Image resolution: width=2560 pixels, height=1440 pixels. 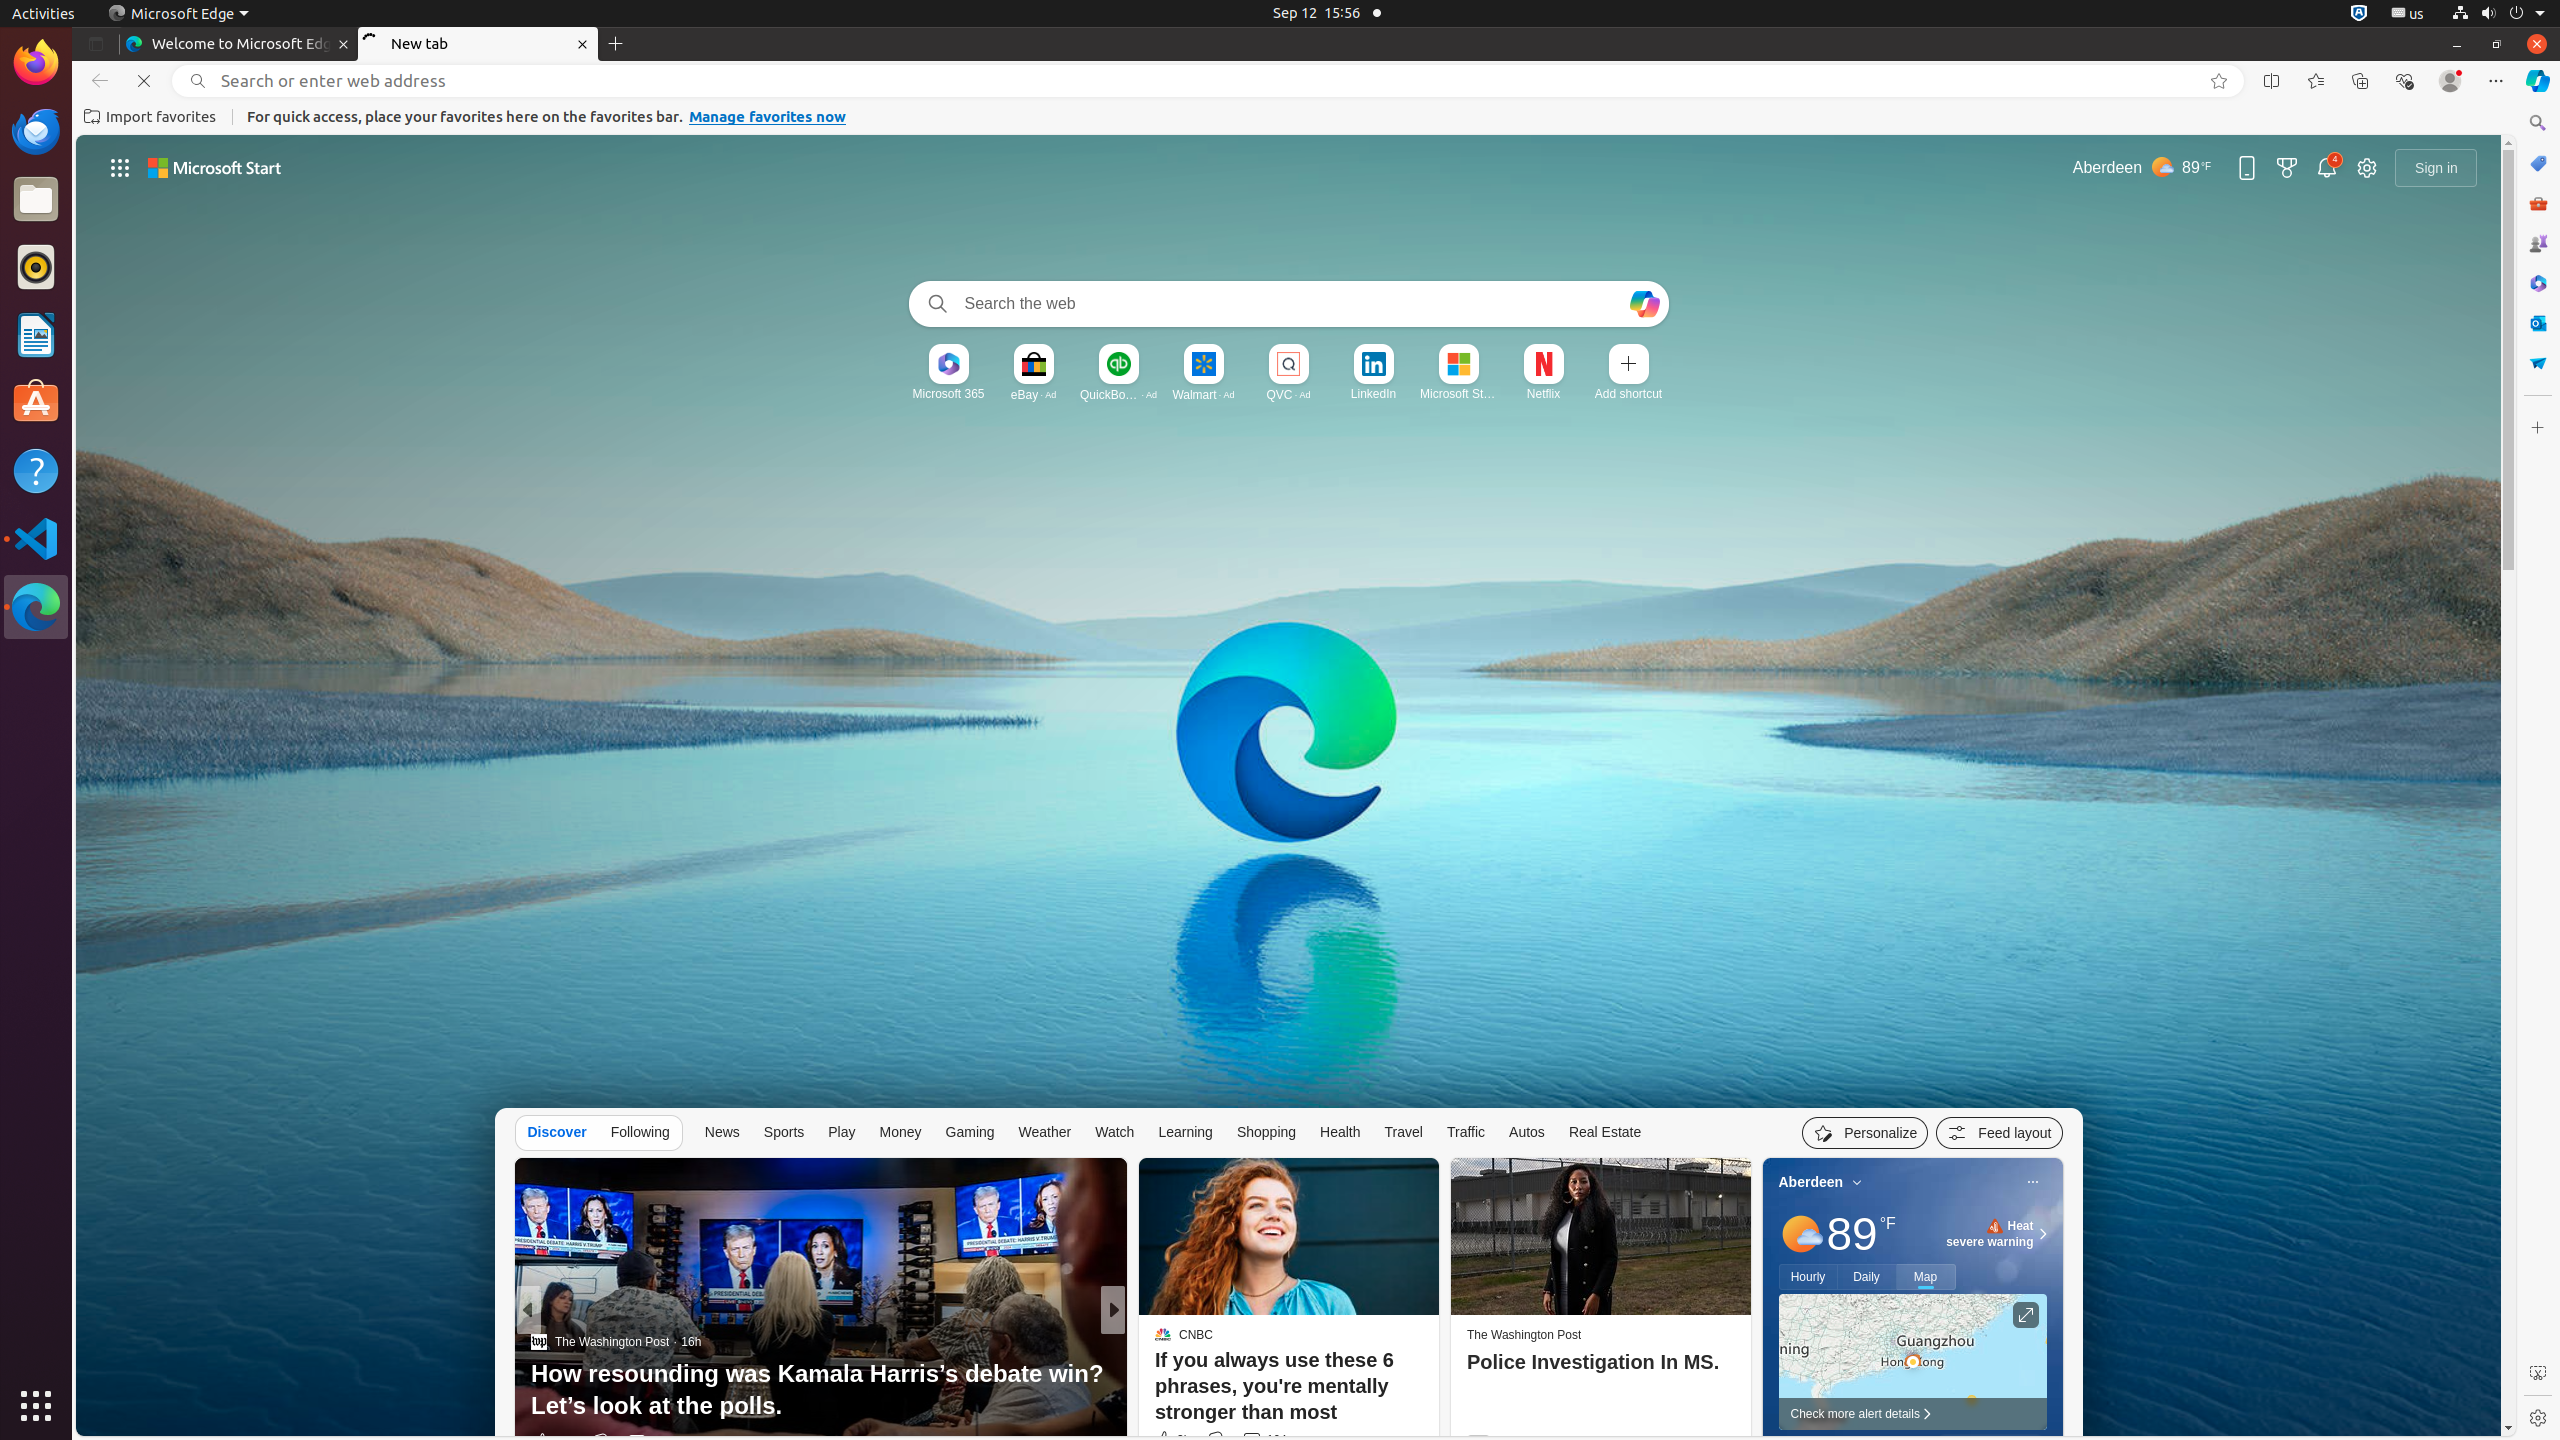 I want to click on Ad Choice, so click(x=1728, y=1443).